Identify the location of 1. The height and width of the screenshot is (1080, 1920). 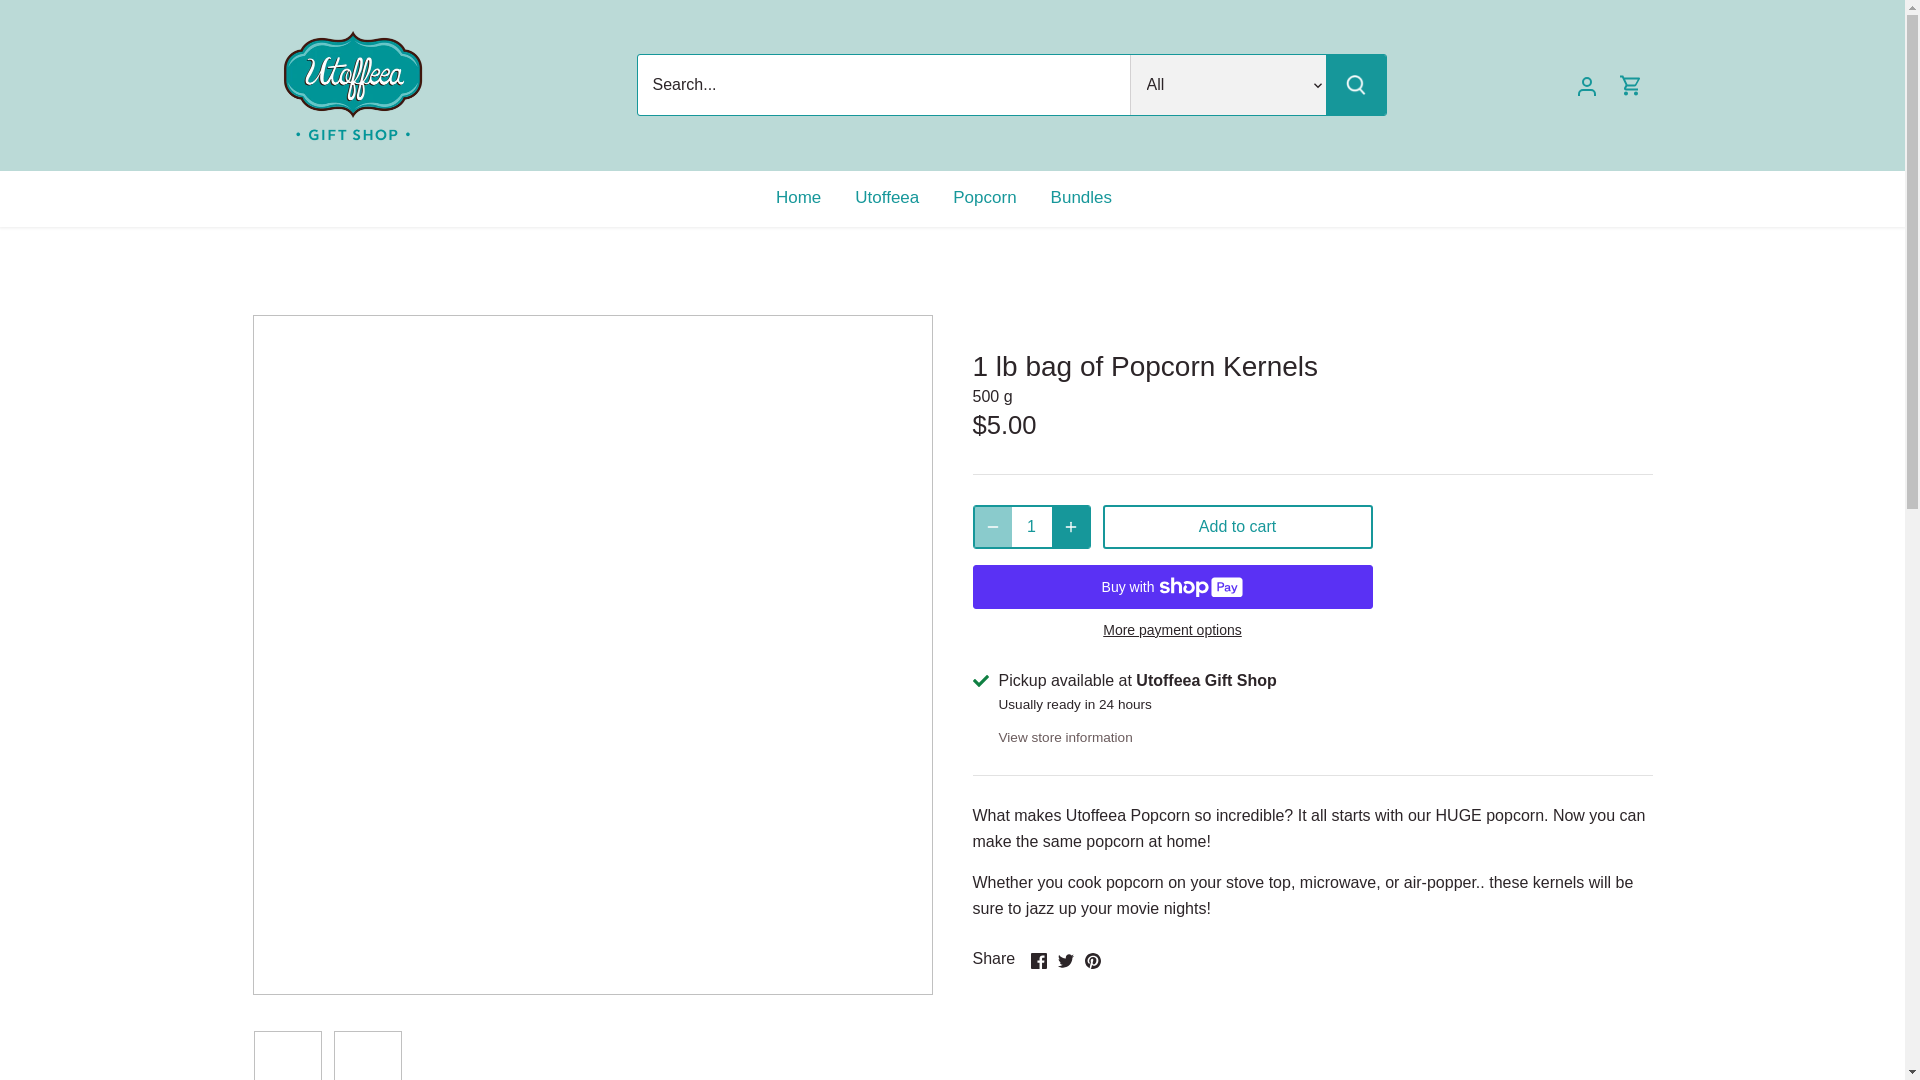
(1032, 526).